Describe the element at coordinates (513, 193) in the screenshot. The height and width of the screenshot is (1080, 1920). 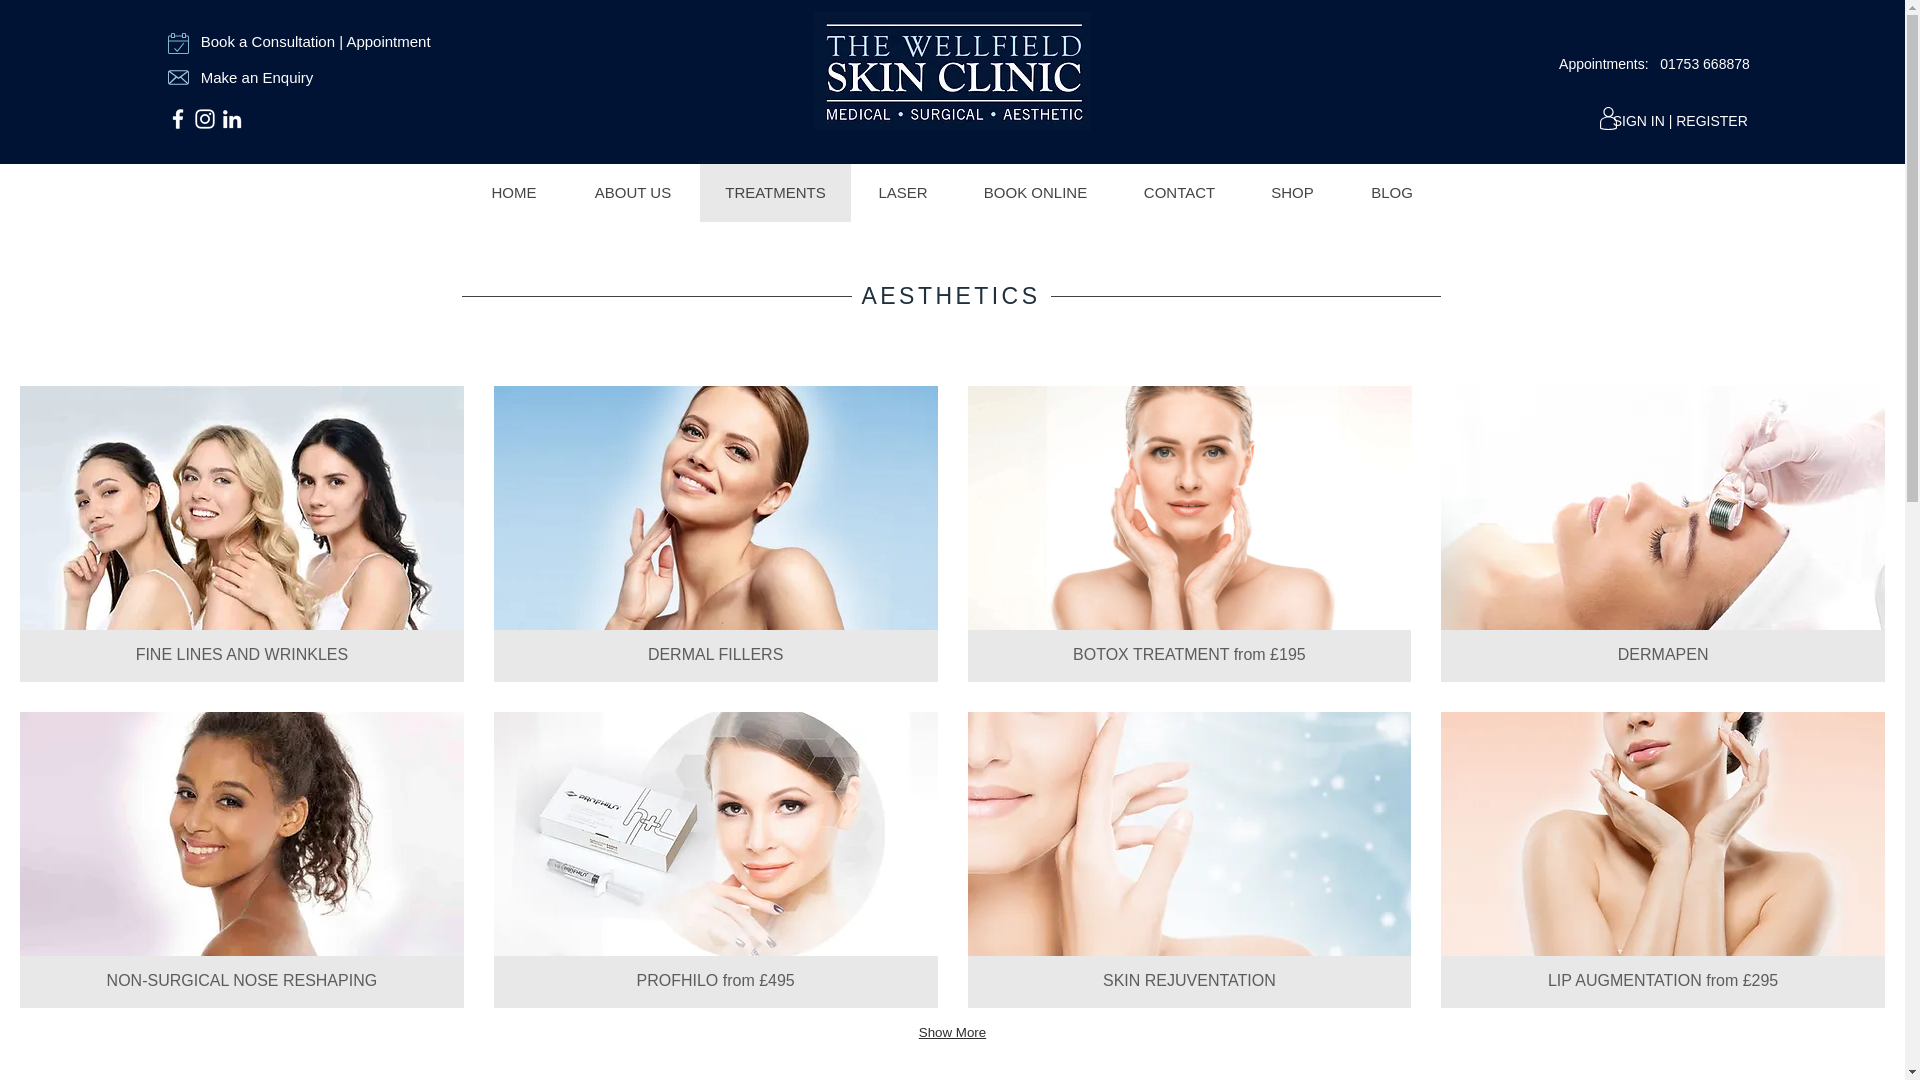
I see `BOOK ONLINE` at that location.